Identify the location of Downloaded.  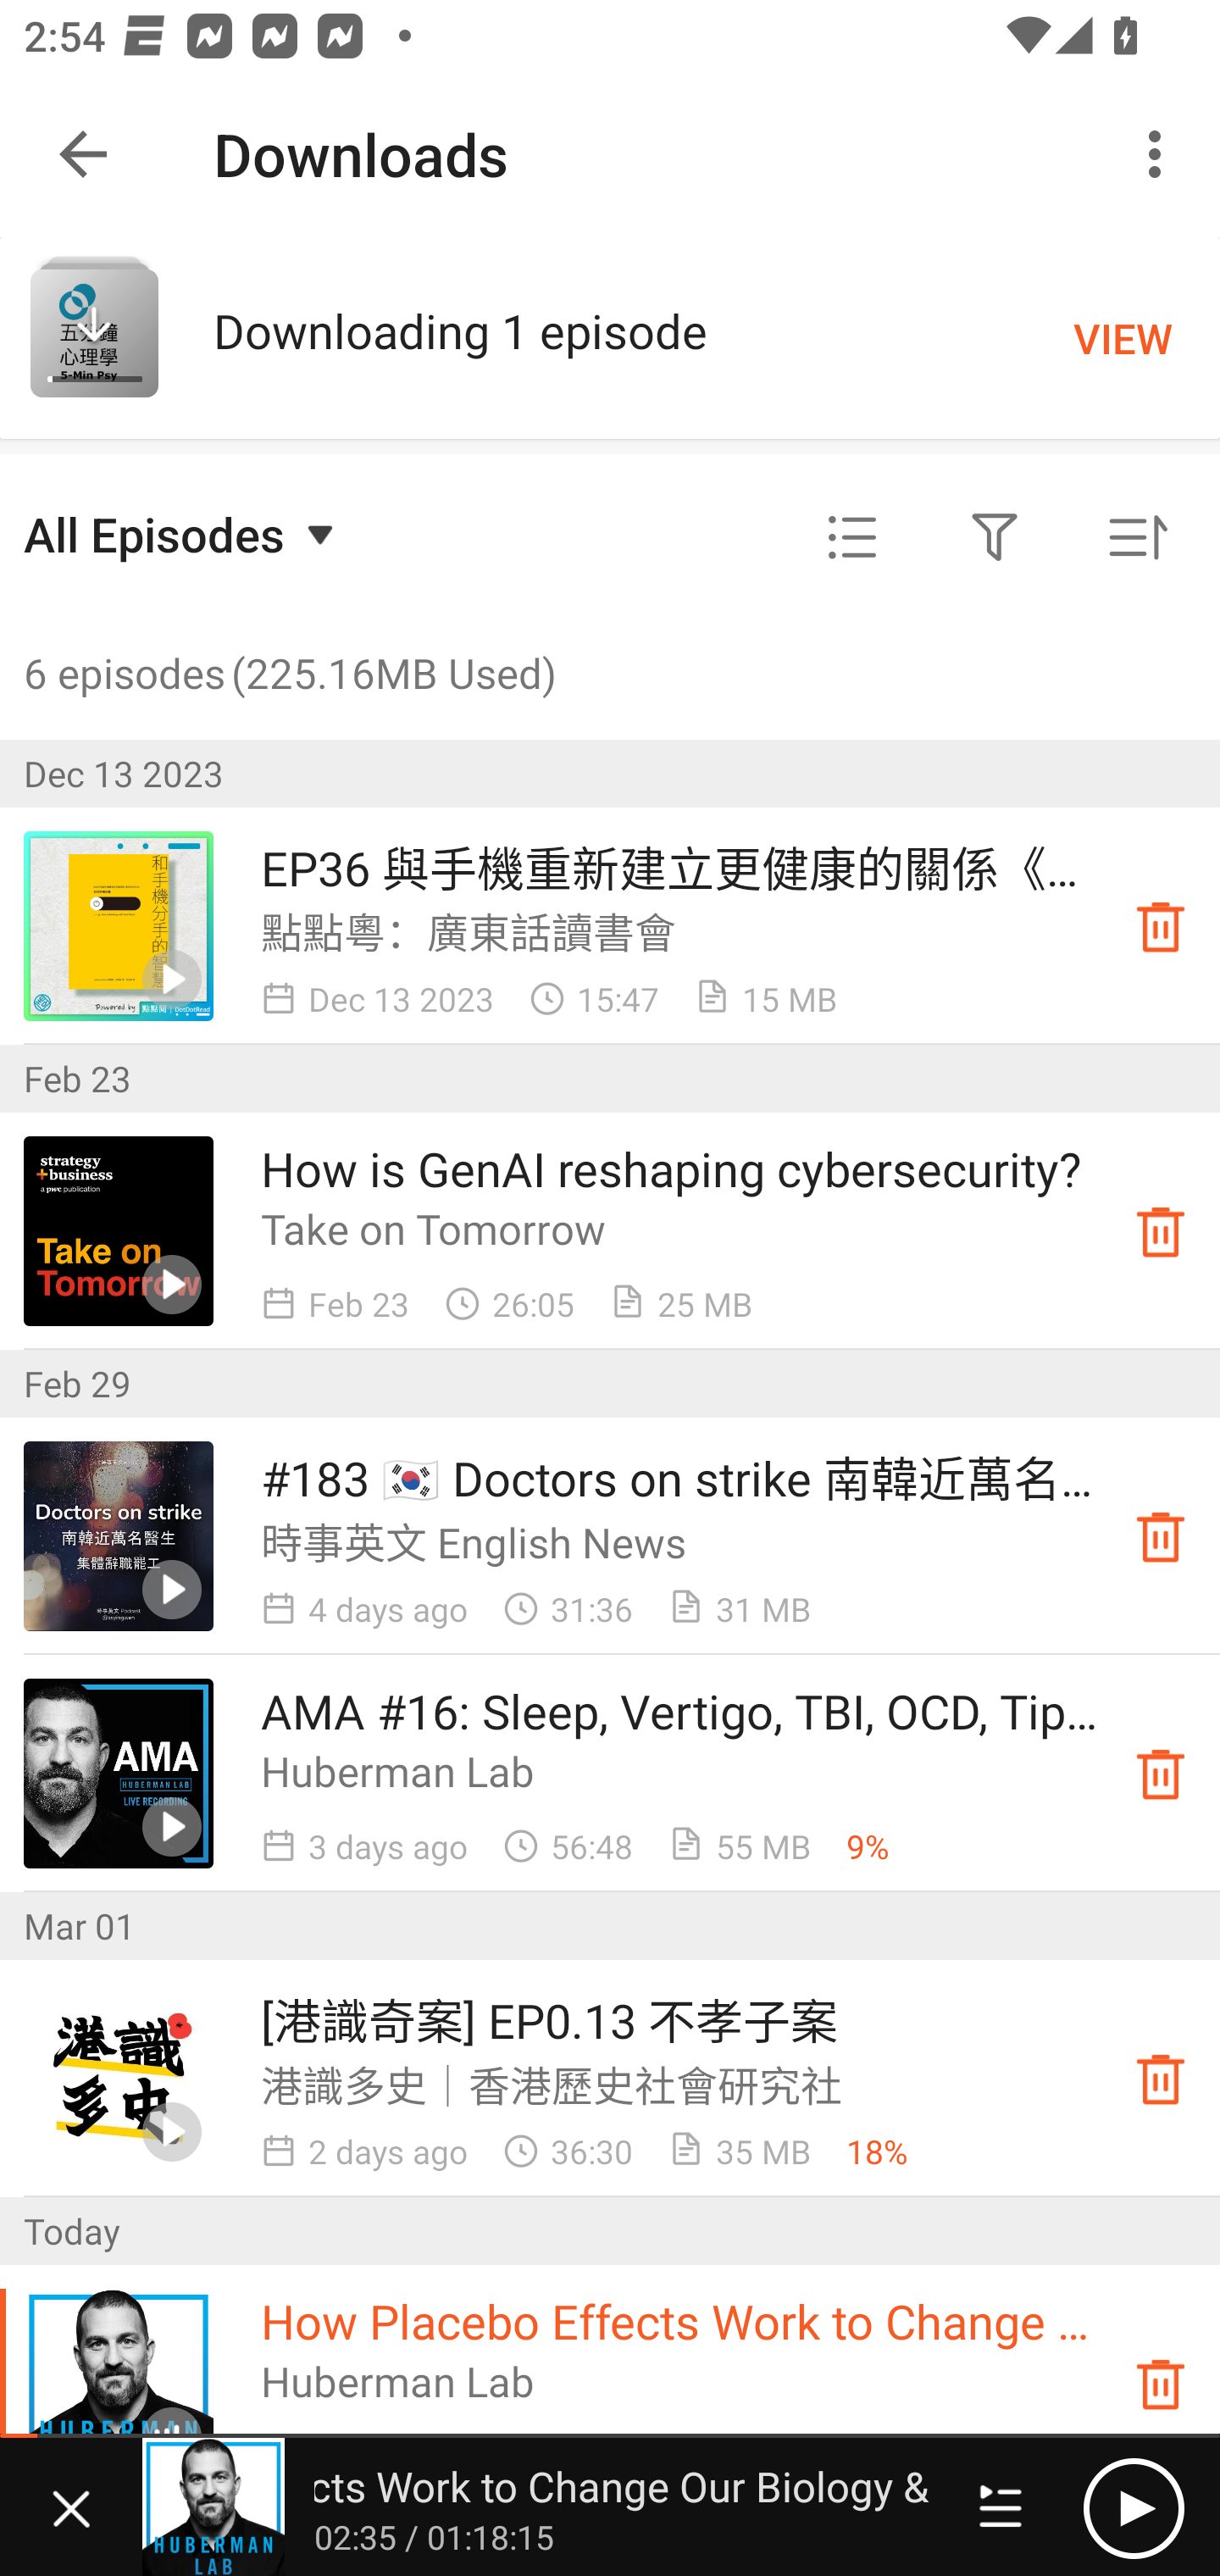
(1161, 2384).